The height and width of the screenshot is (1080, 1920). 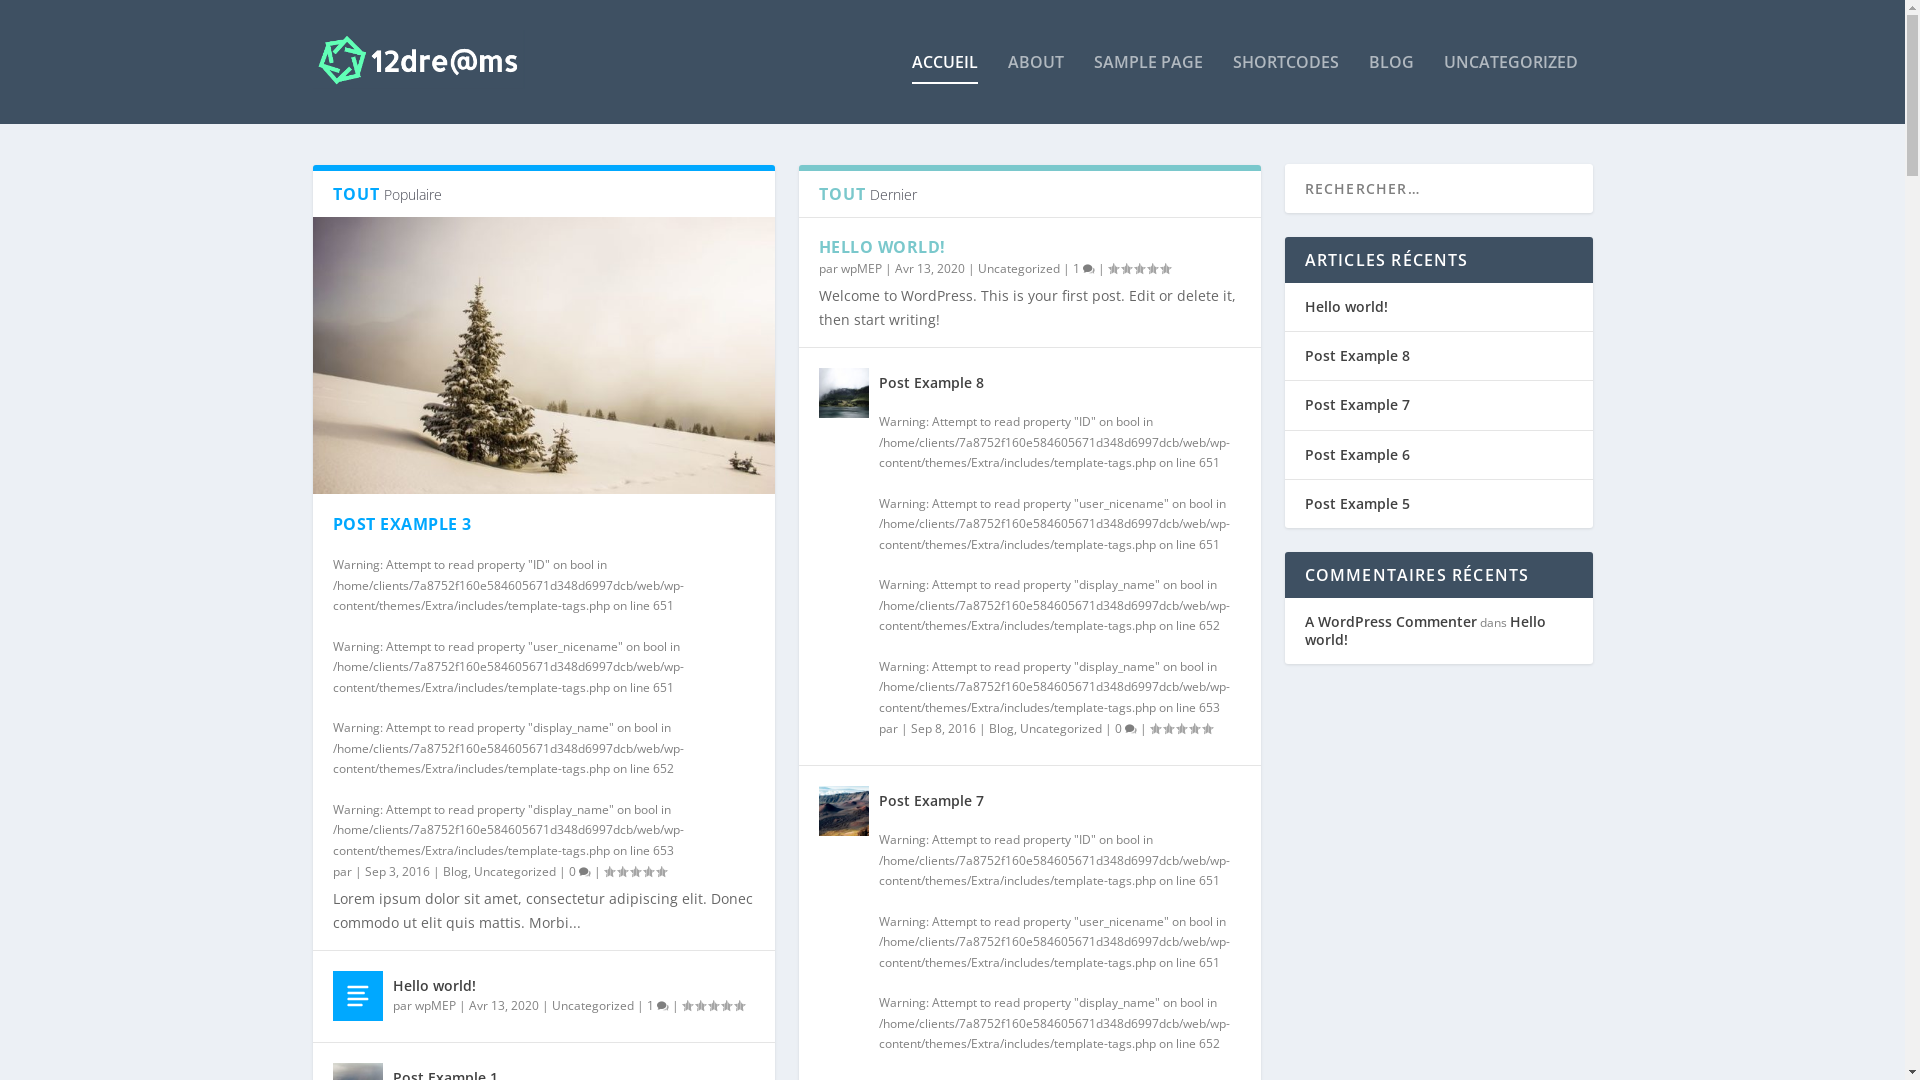 I want to click on compteur de commentaire, so click(x=1130, y=730).